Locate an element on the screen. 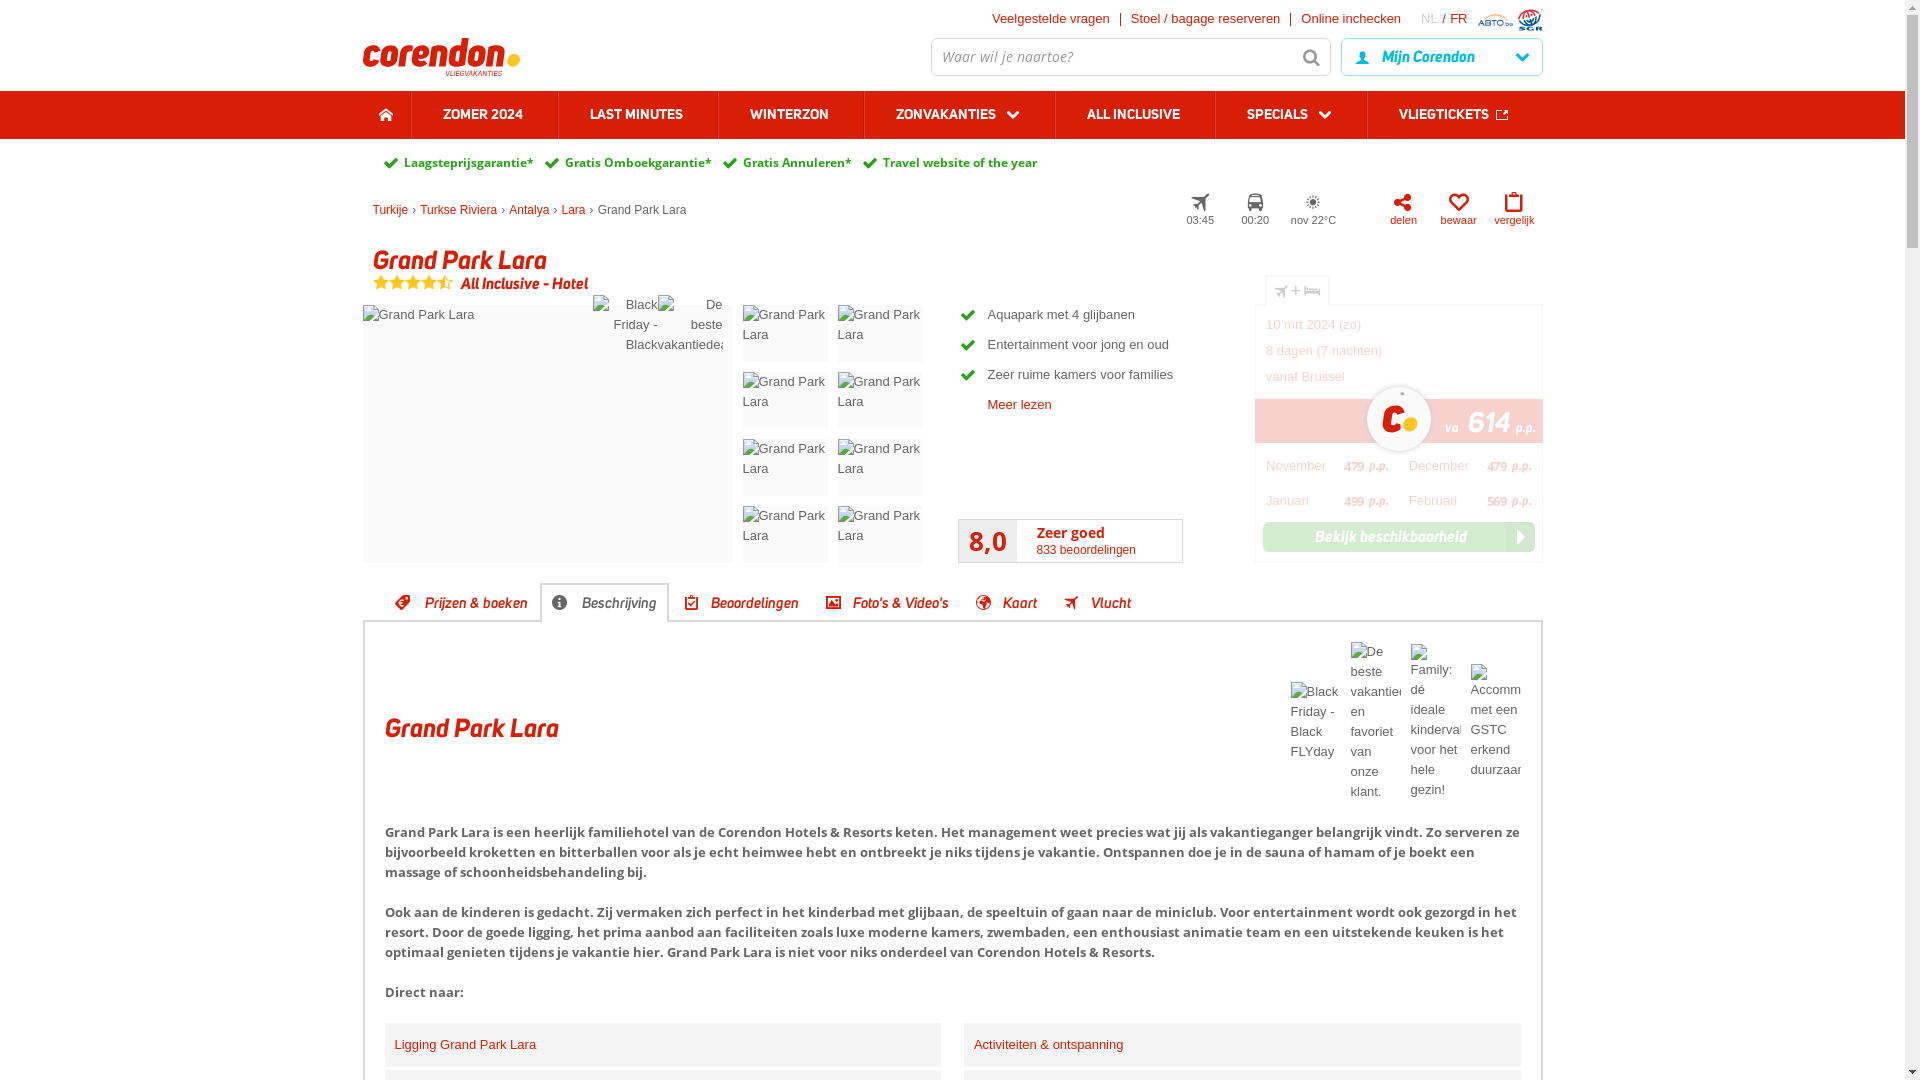  WINTERZON is located at coordinates (789, 115).